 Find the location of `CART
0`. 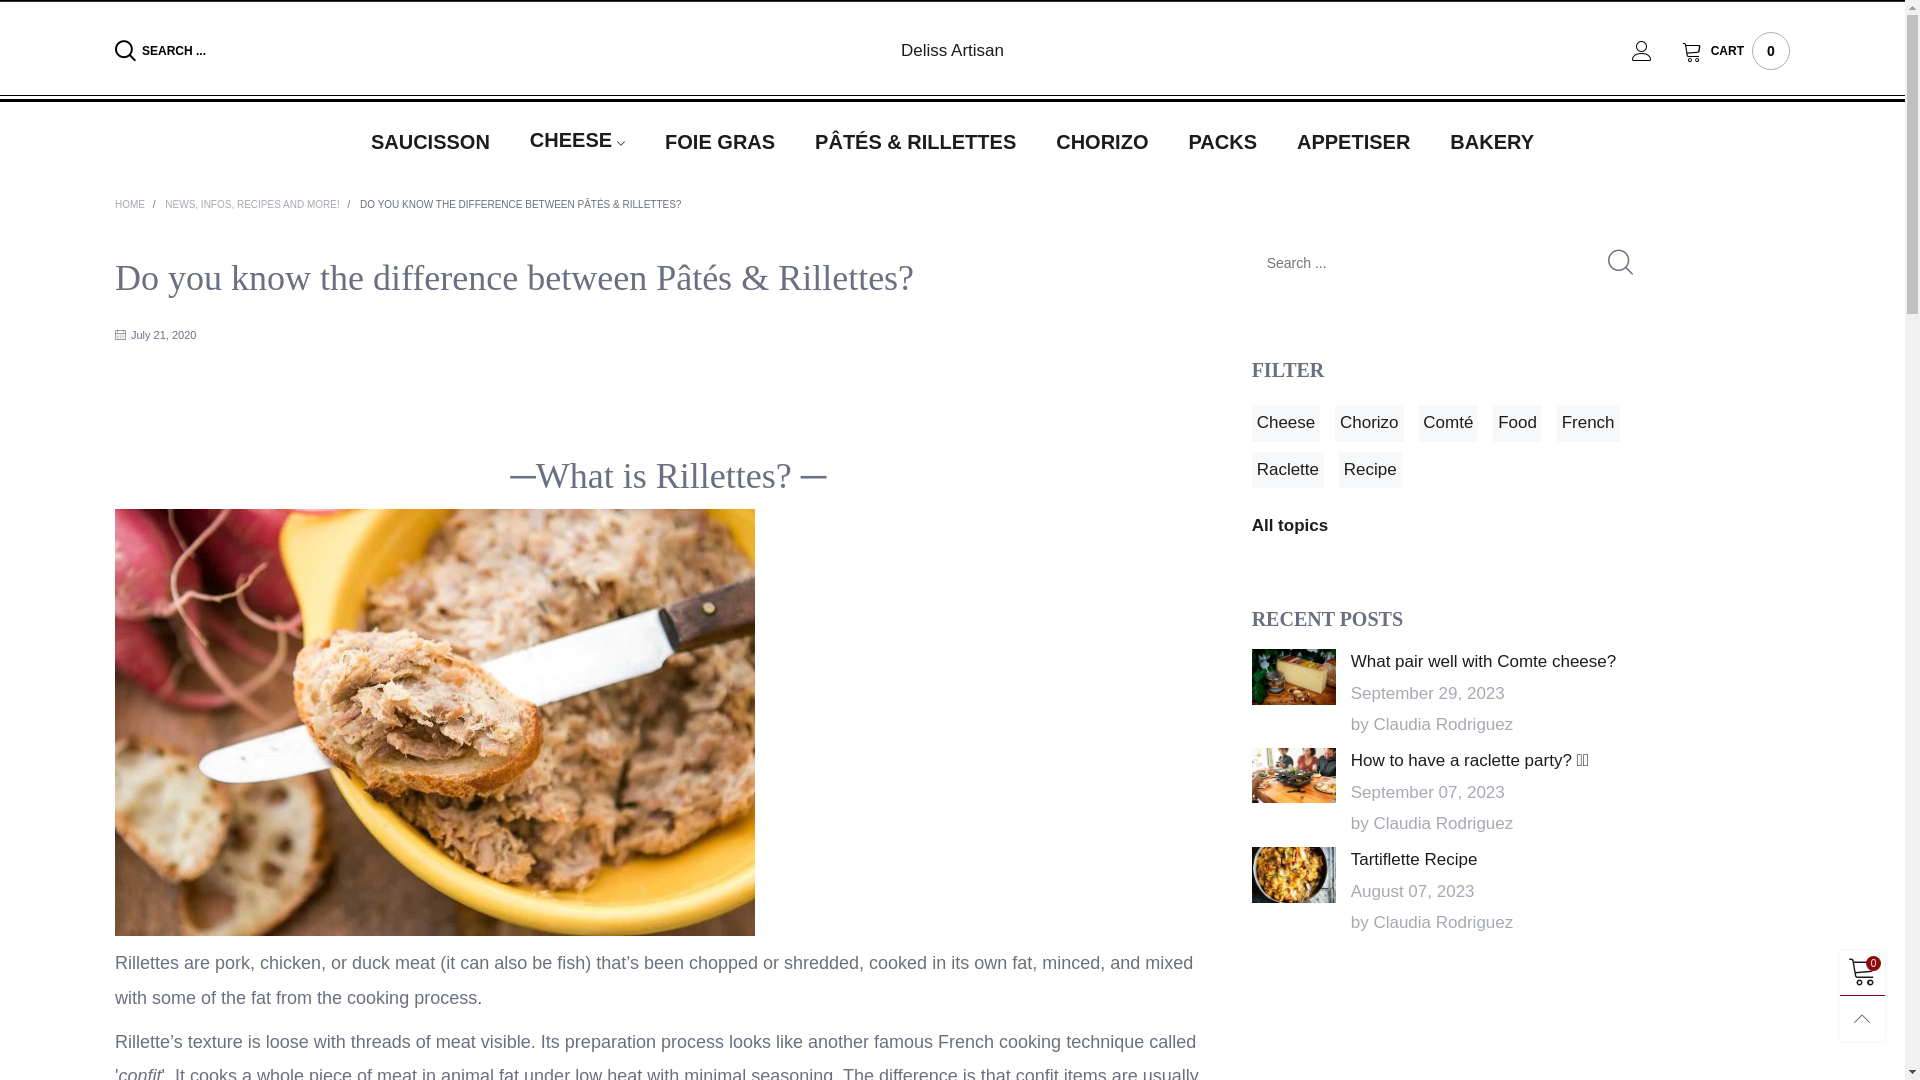

CART
0 is located at coordinates (1736, 51).